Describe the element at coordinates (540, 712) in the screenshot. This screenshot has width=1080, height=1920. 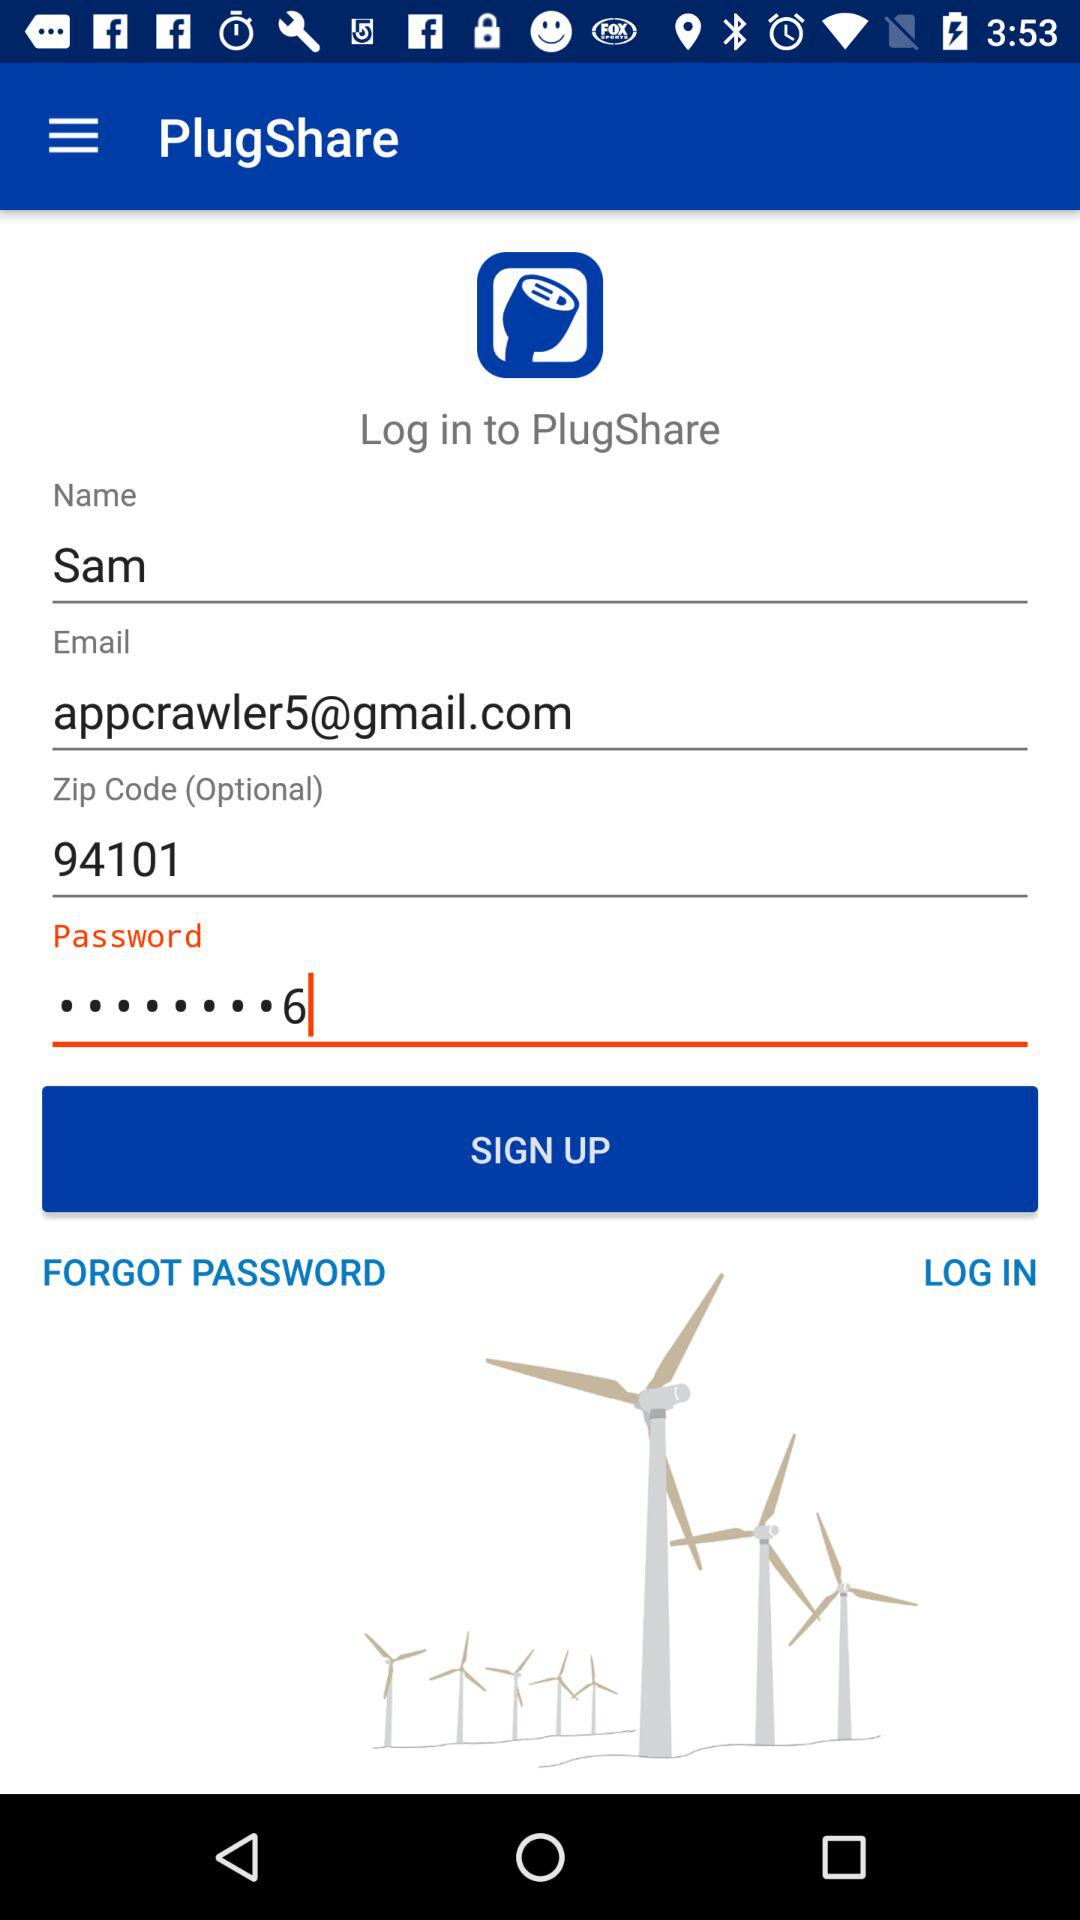
I see `scroll until the appcrawler5@gmail.com` at that location.